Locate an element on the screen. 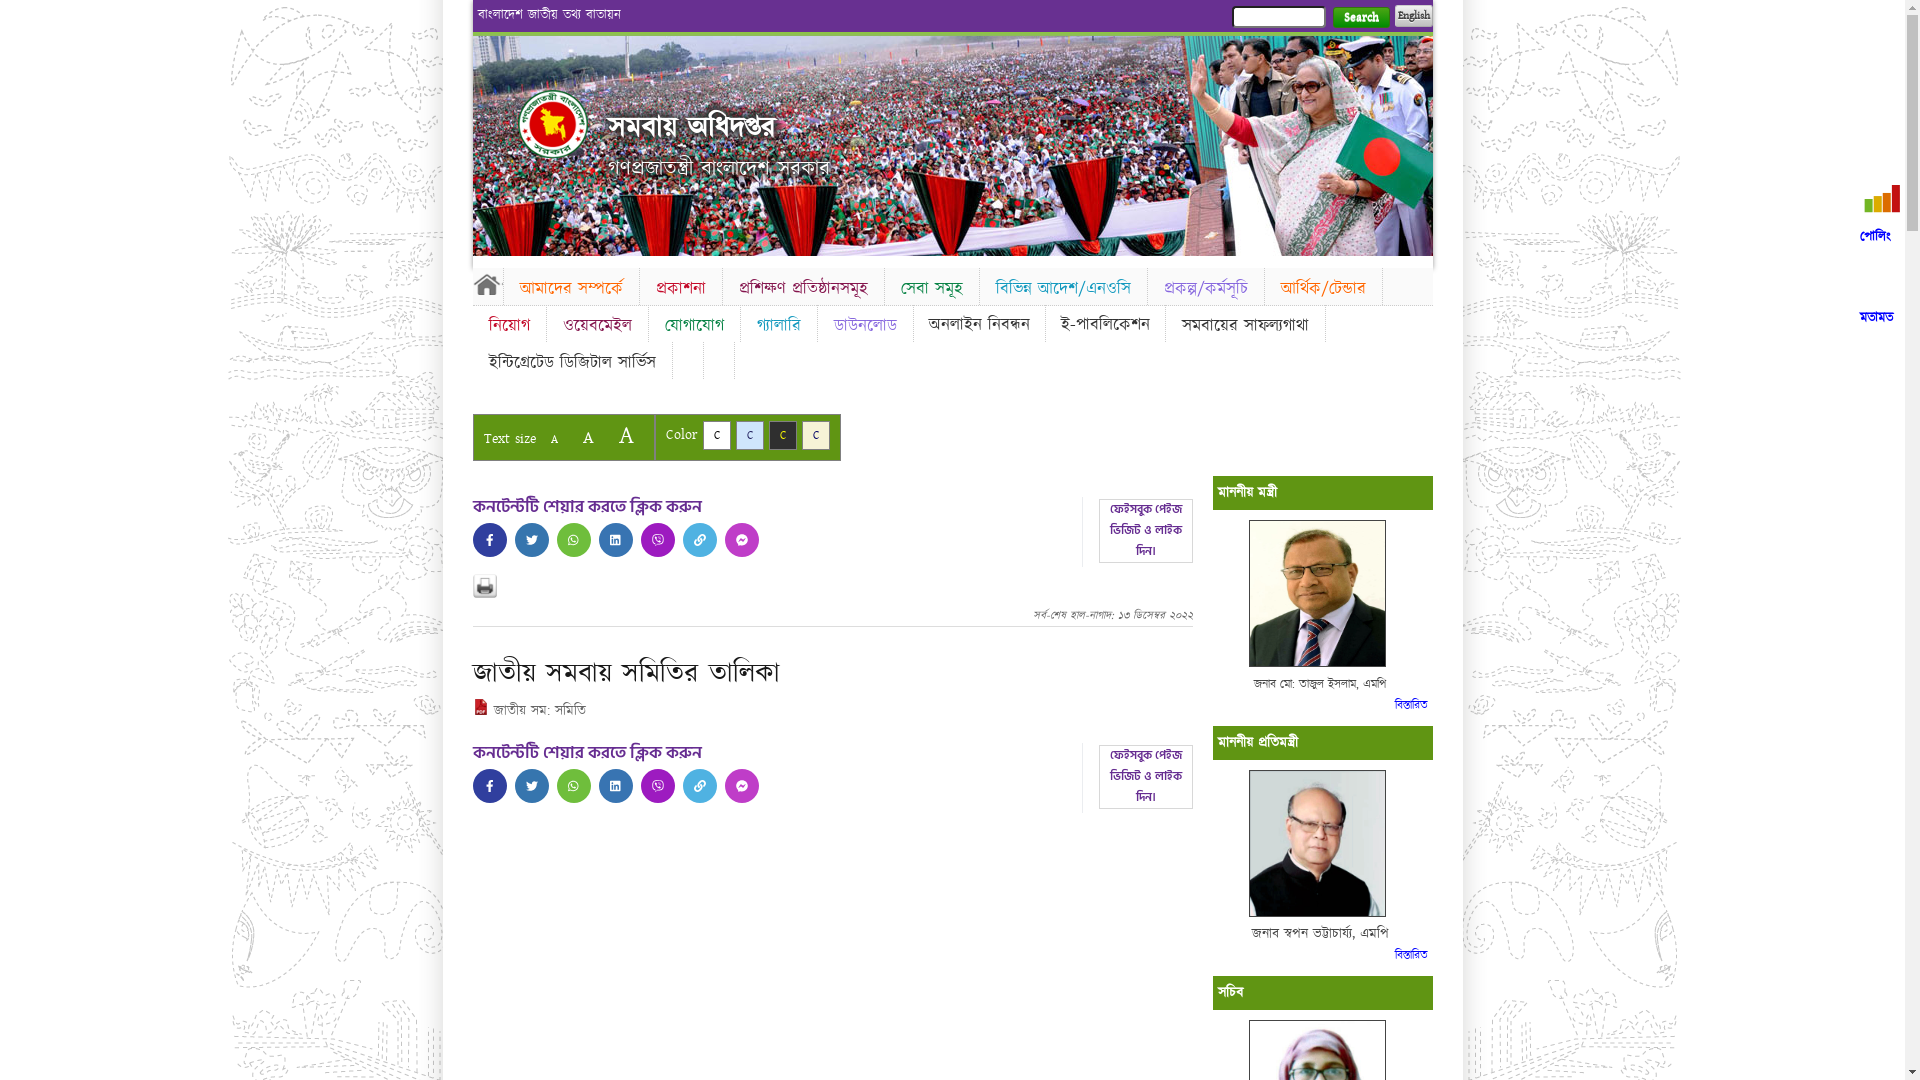 This screenshot has height=1080, width=1920. A is located at coordinates (554, 440).